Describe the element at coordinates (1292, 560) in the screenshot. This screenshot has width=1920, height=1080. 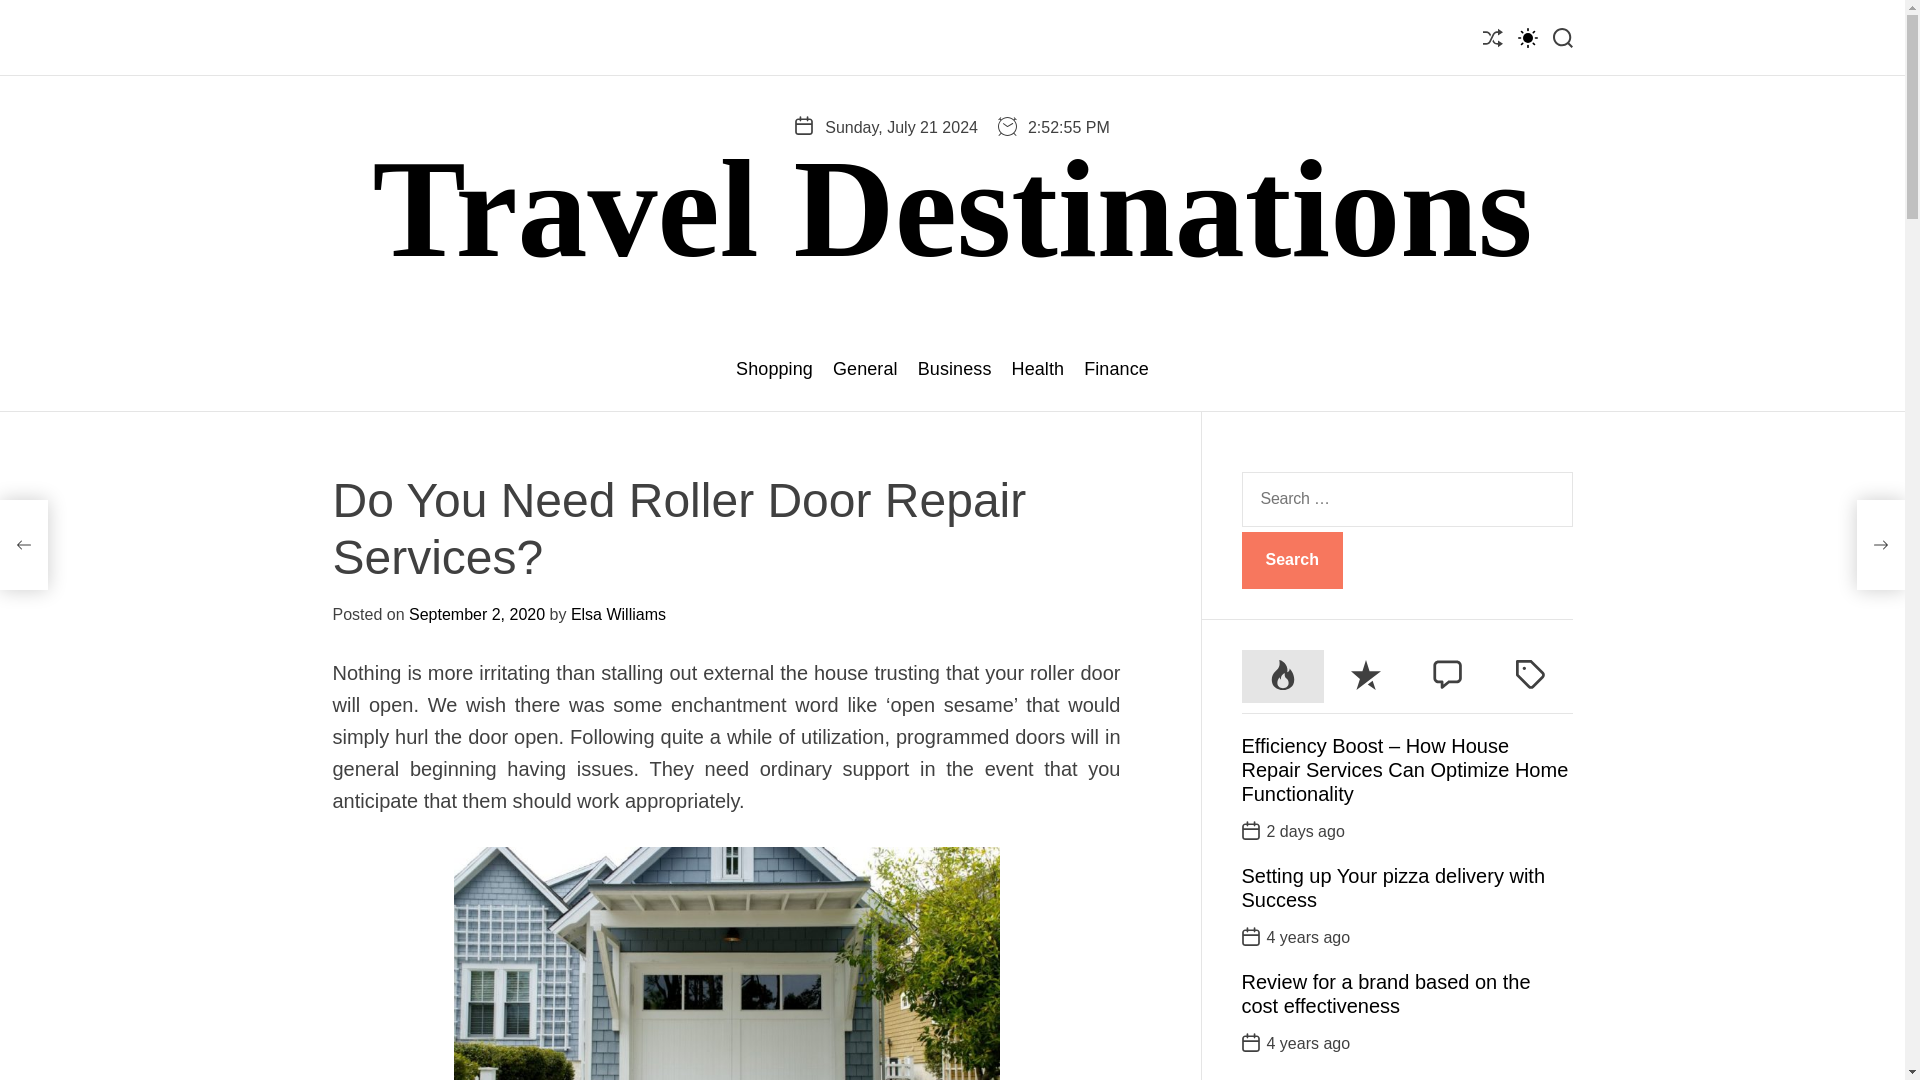
I see `Search` at that location.